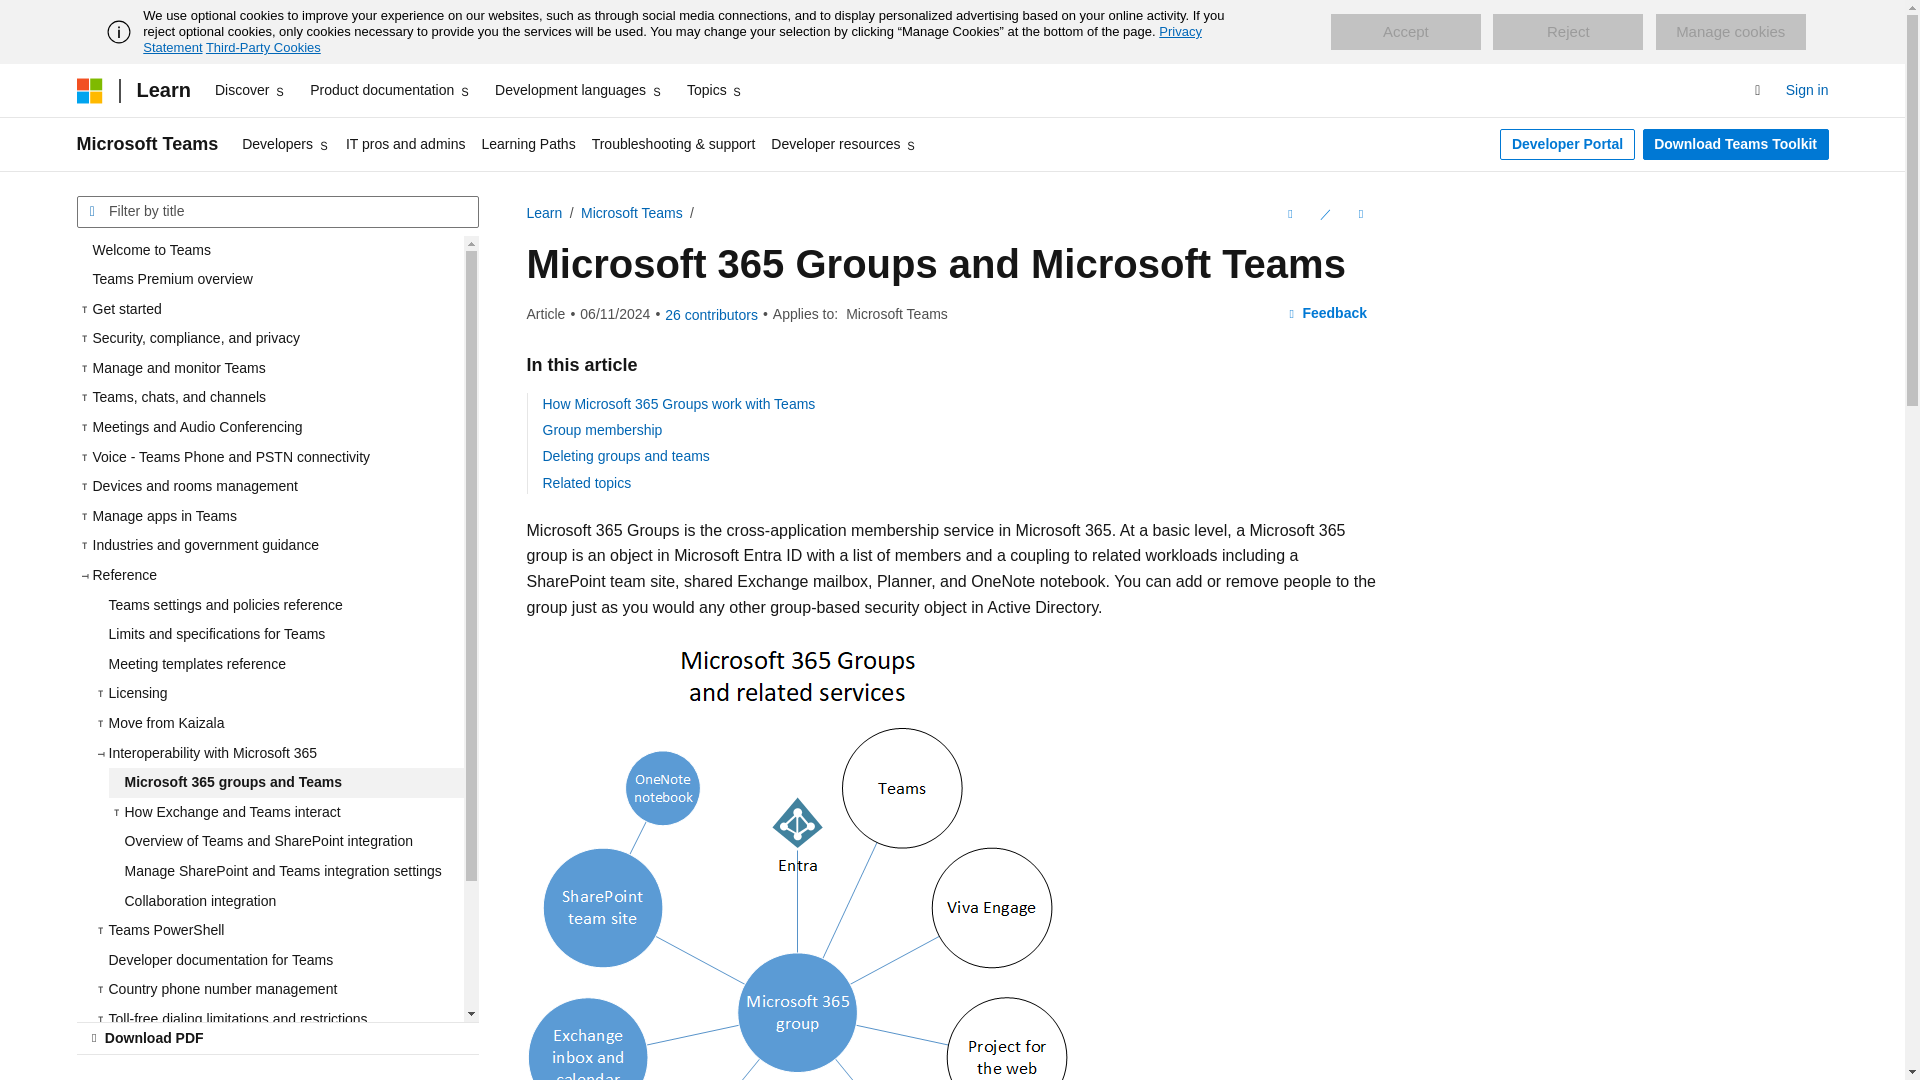 This screenshot has height=1080, width=1920. What do you see at coordinates (262, 47) in the screenshot?
I see `Third-Party Cookies` at bounding box center [262, 47].